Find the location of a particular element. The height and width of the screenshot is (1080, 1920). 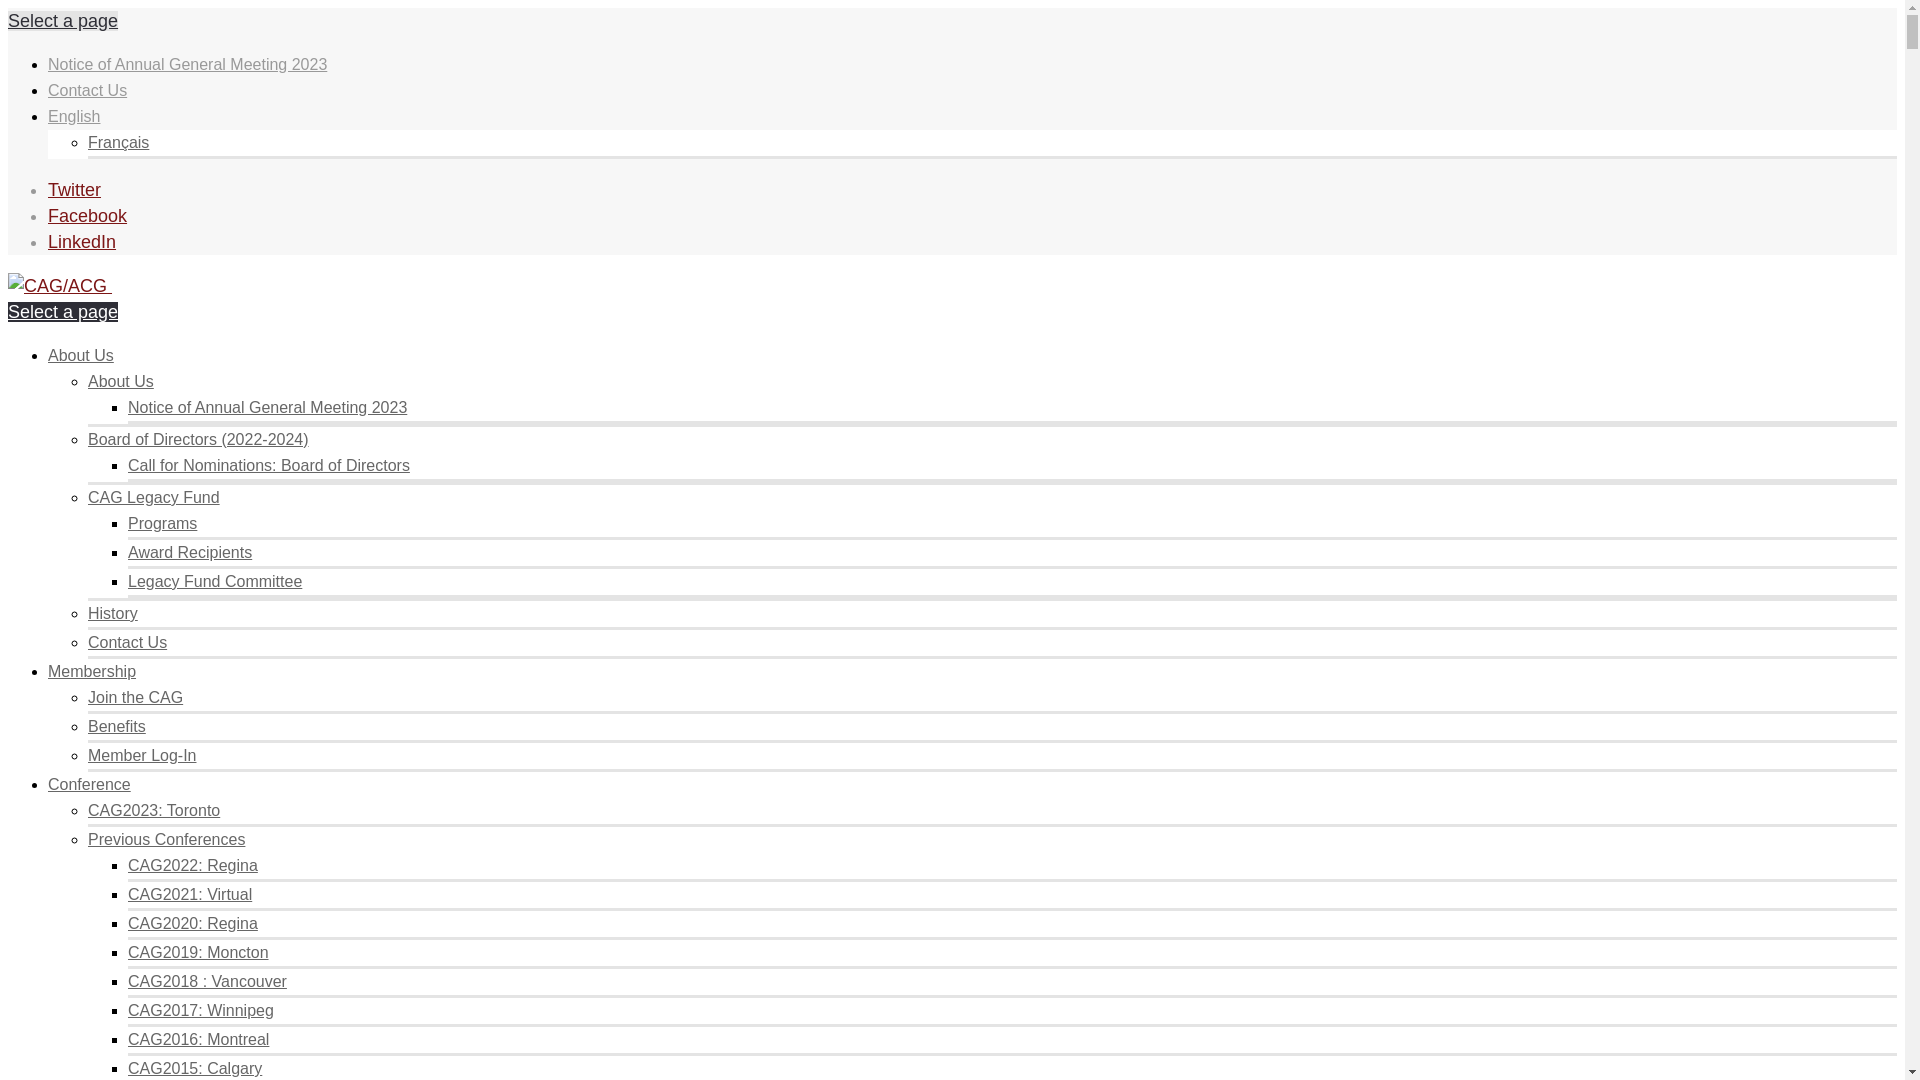

Facebook is located at coordinates (88, 216).